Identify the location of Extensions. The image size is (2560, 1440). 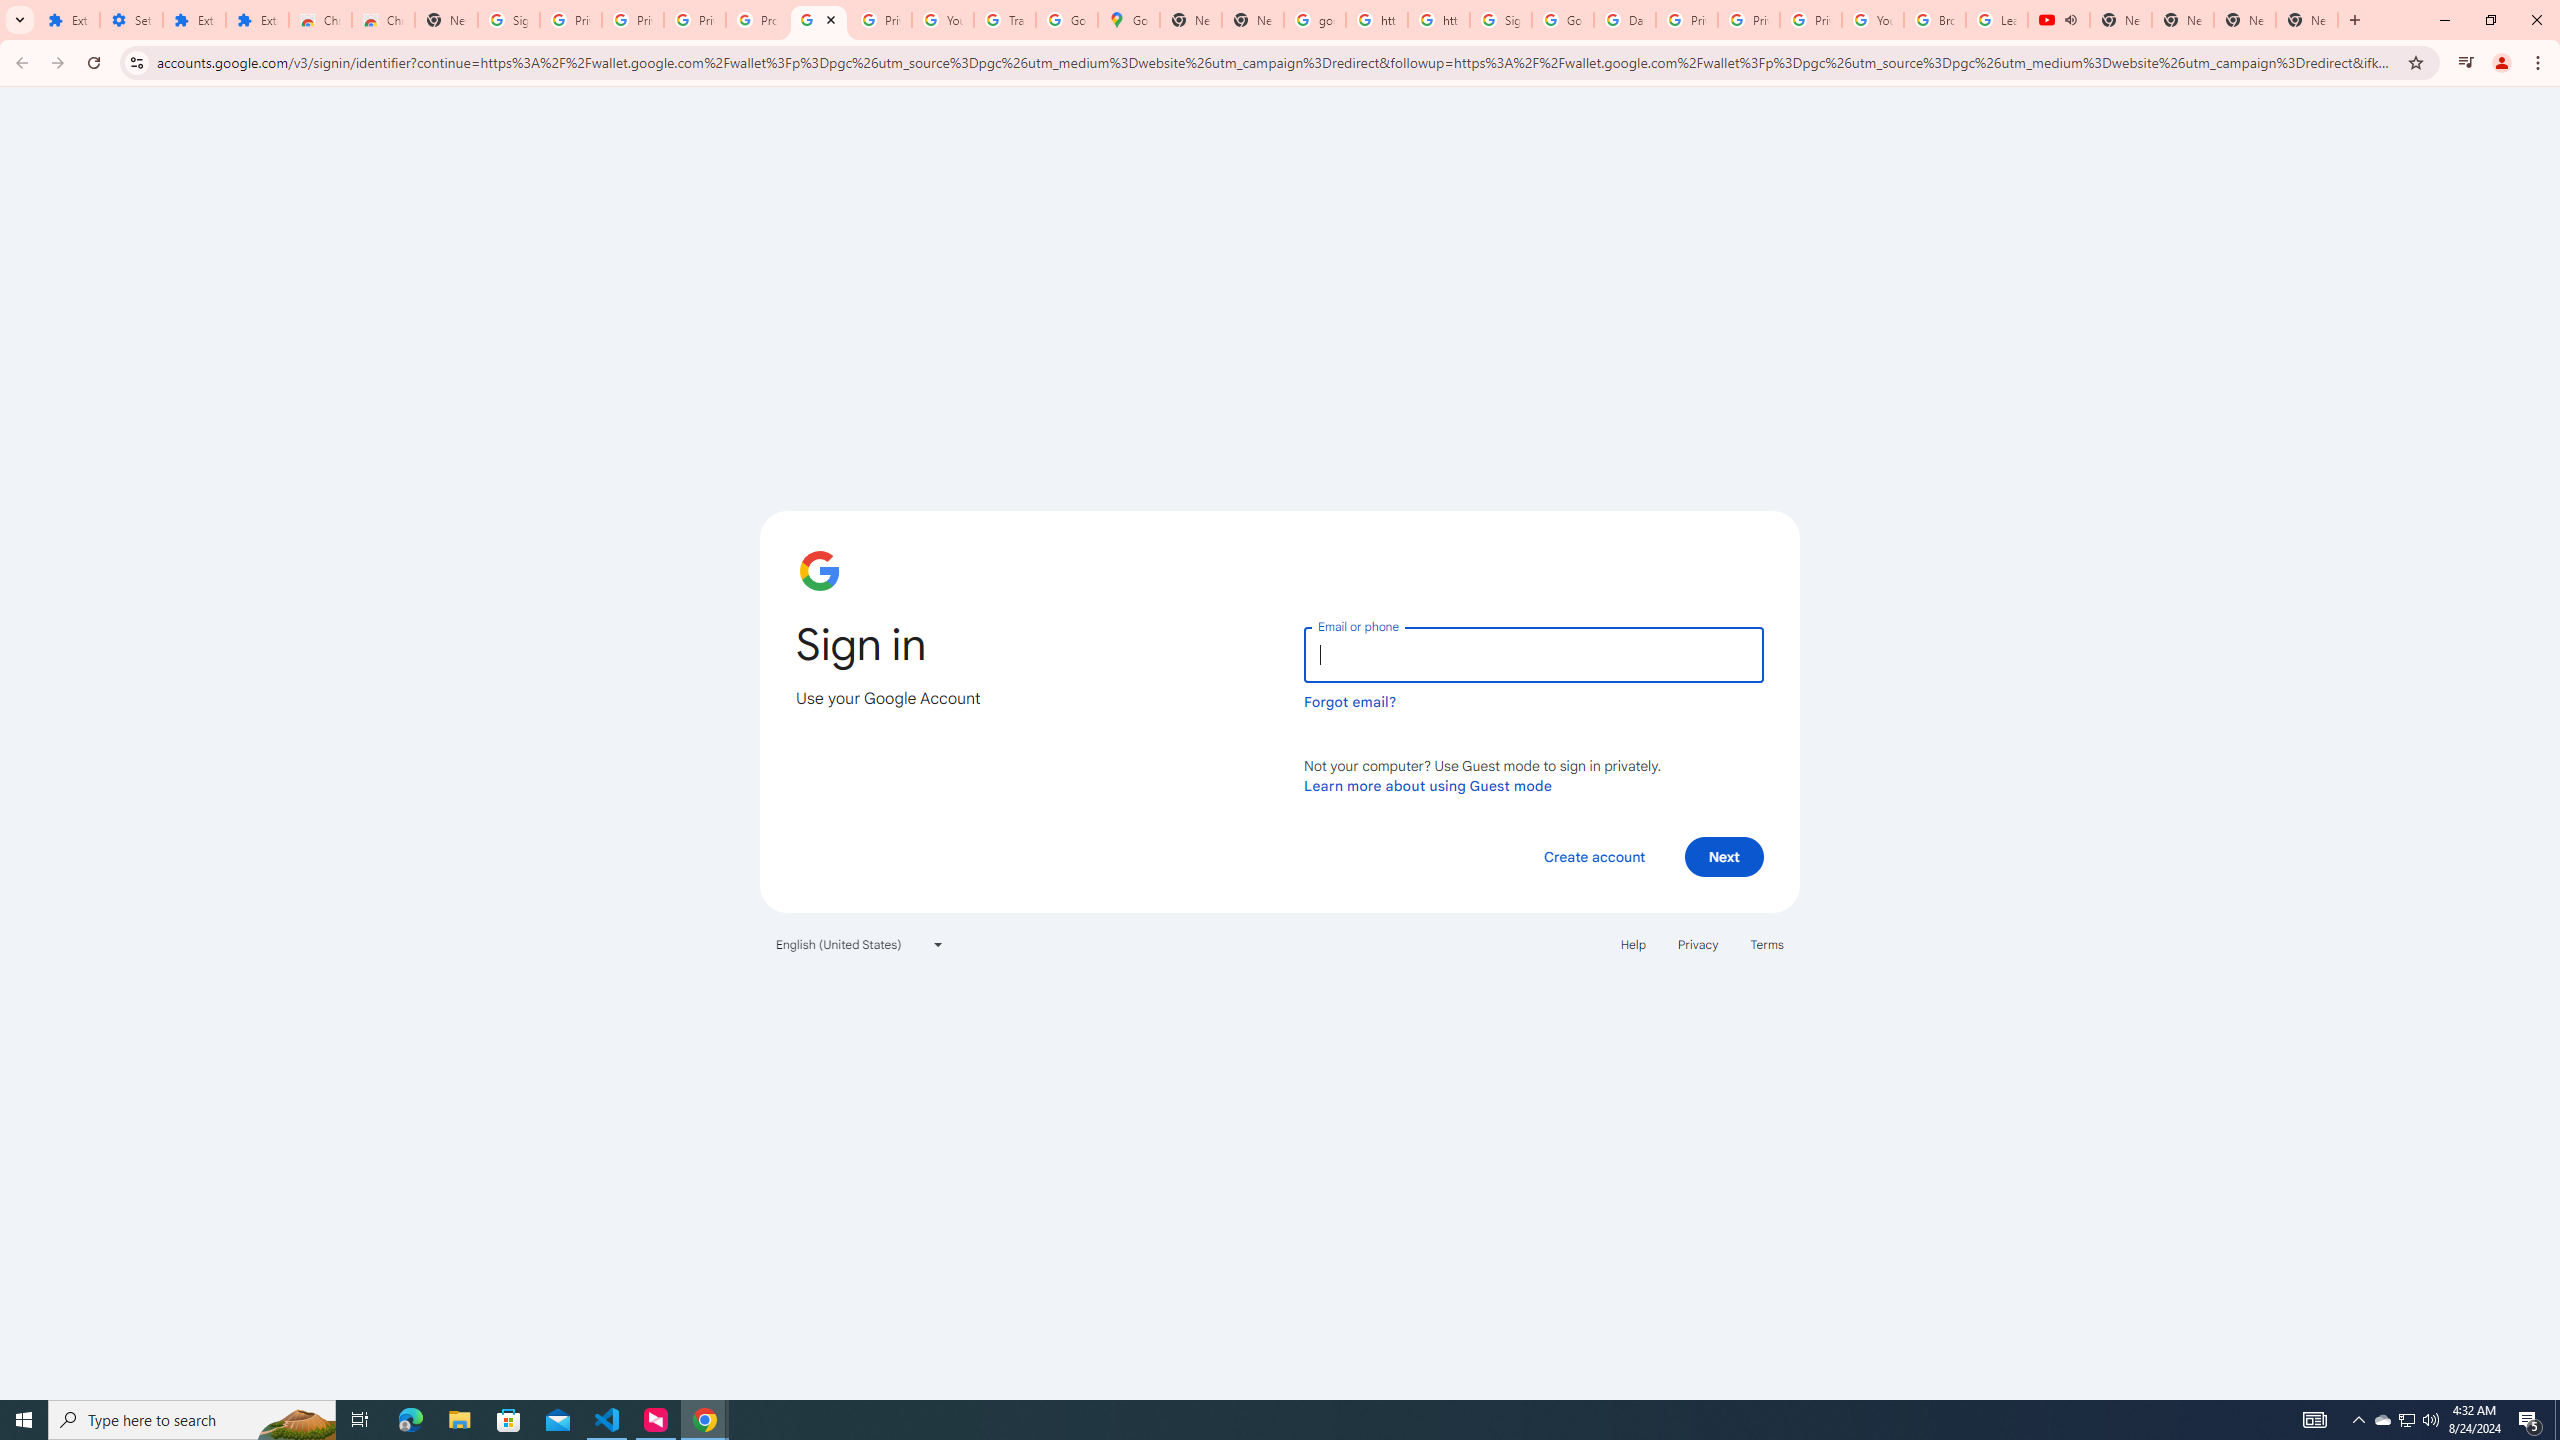
(194, 20).